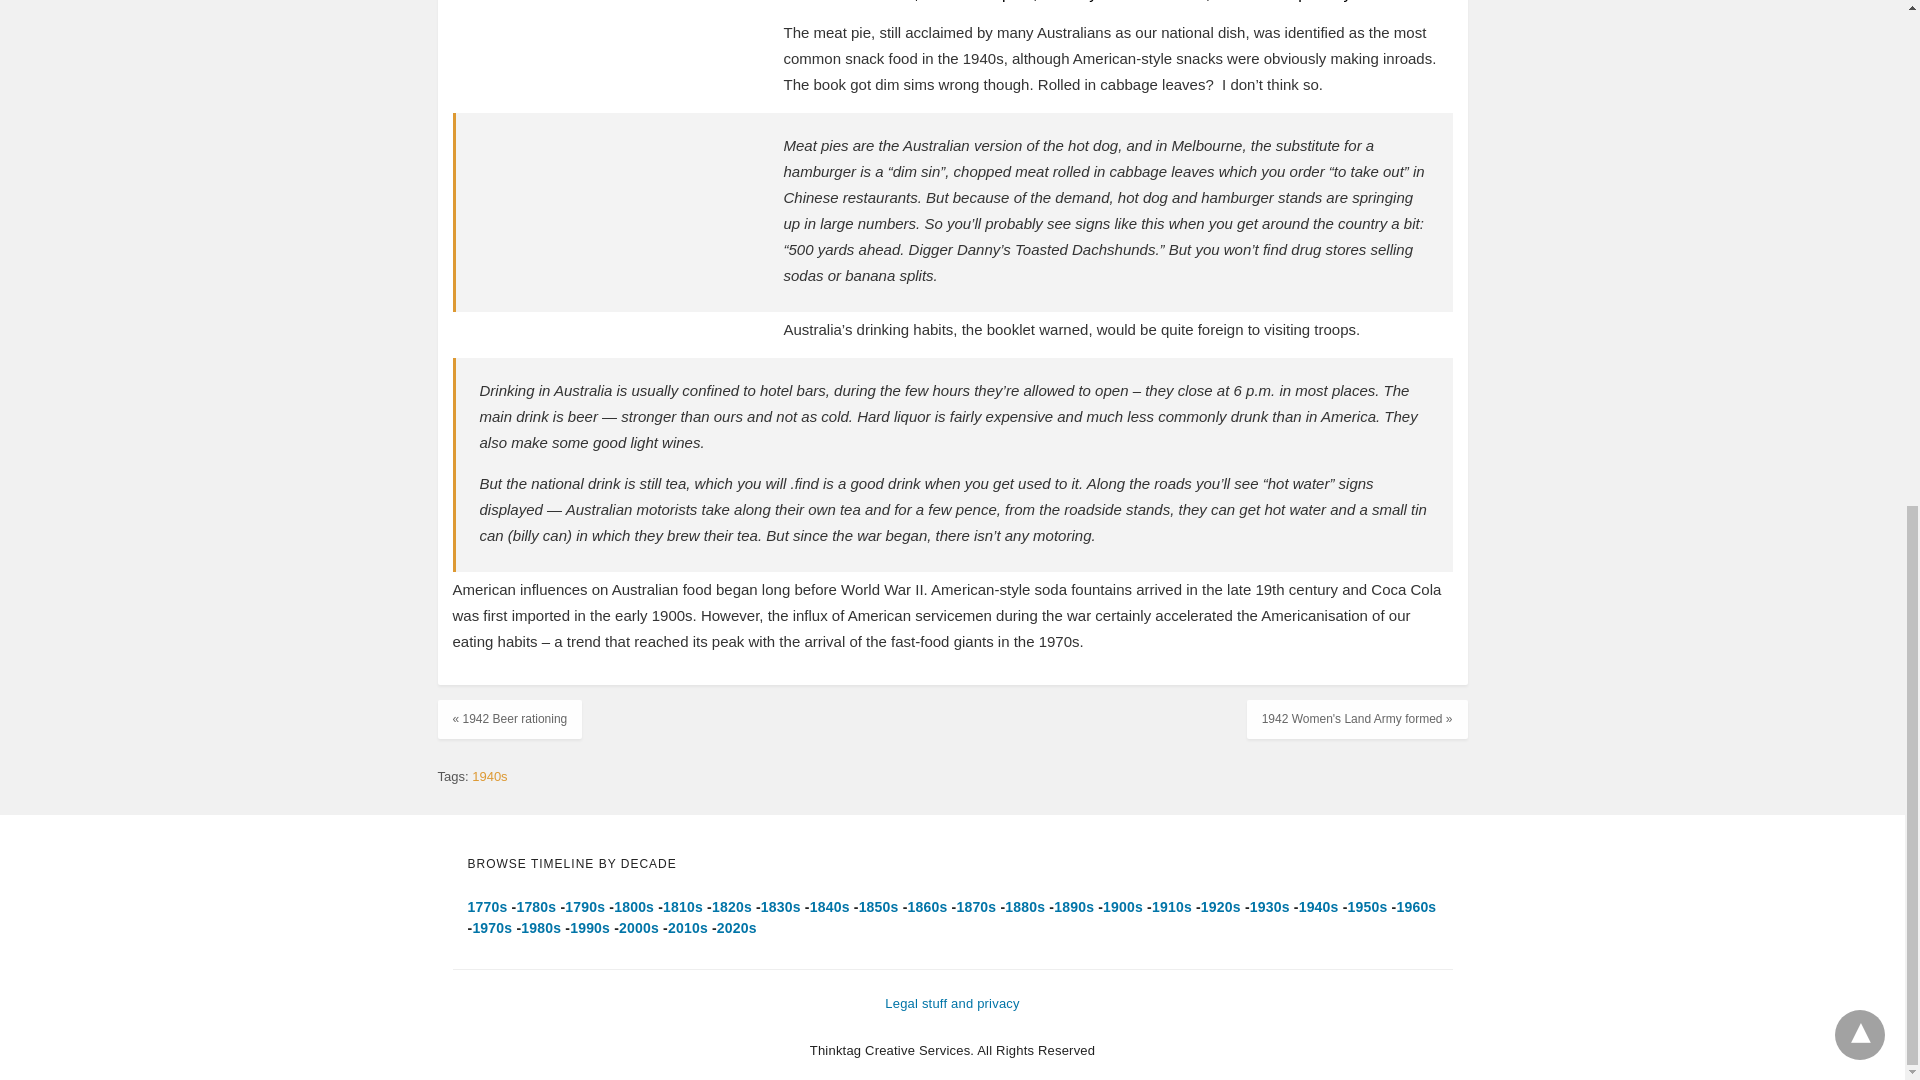  What do you see at coordinates (688, 928) in the screenshot?
I see `2010s` at bounding box center [688, 928].